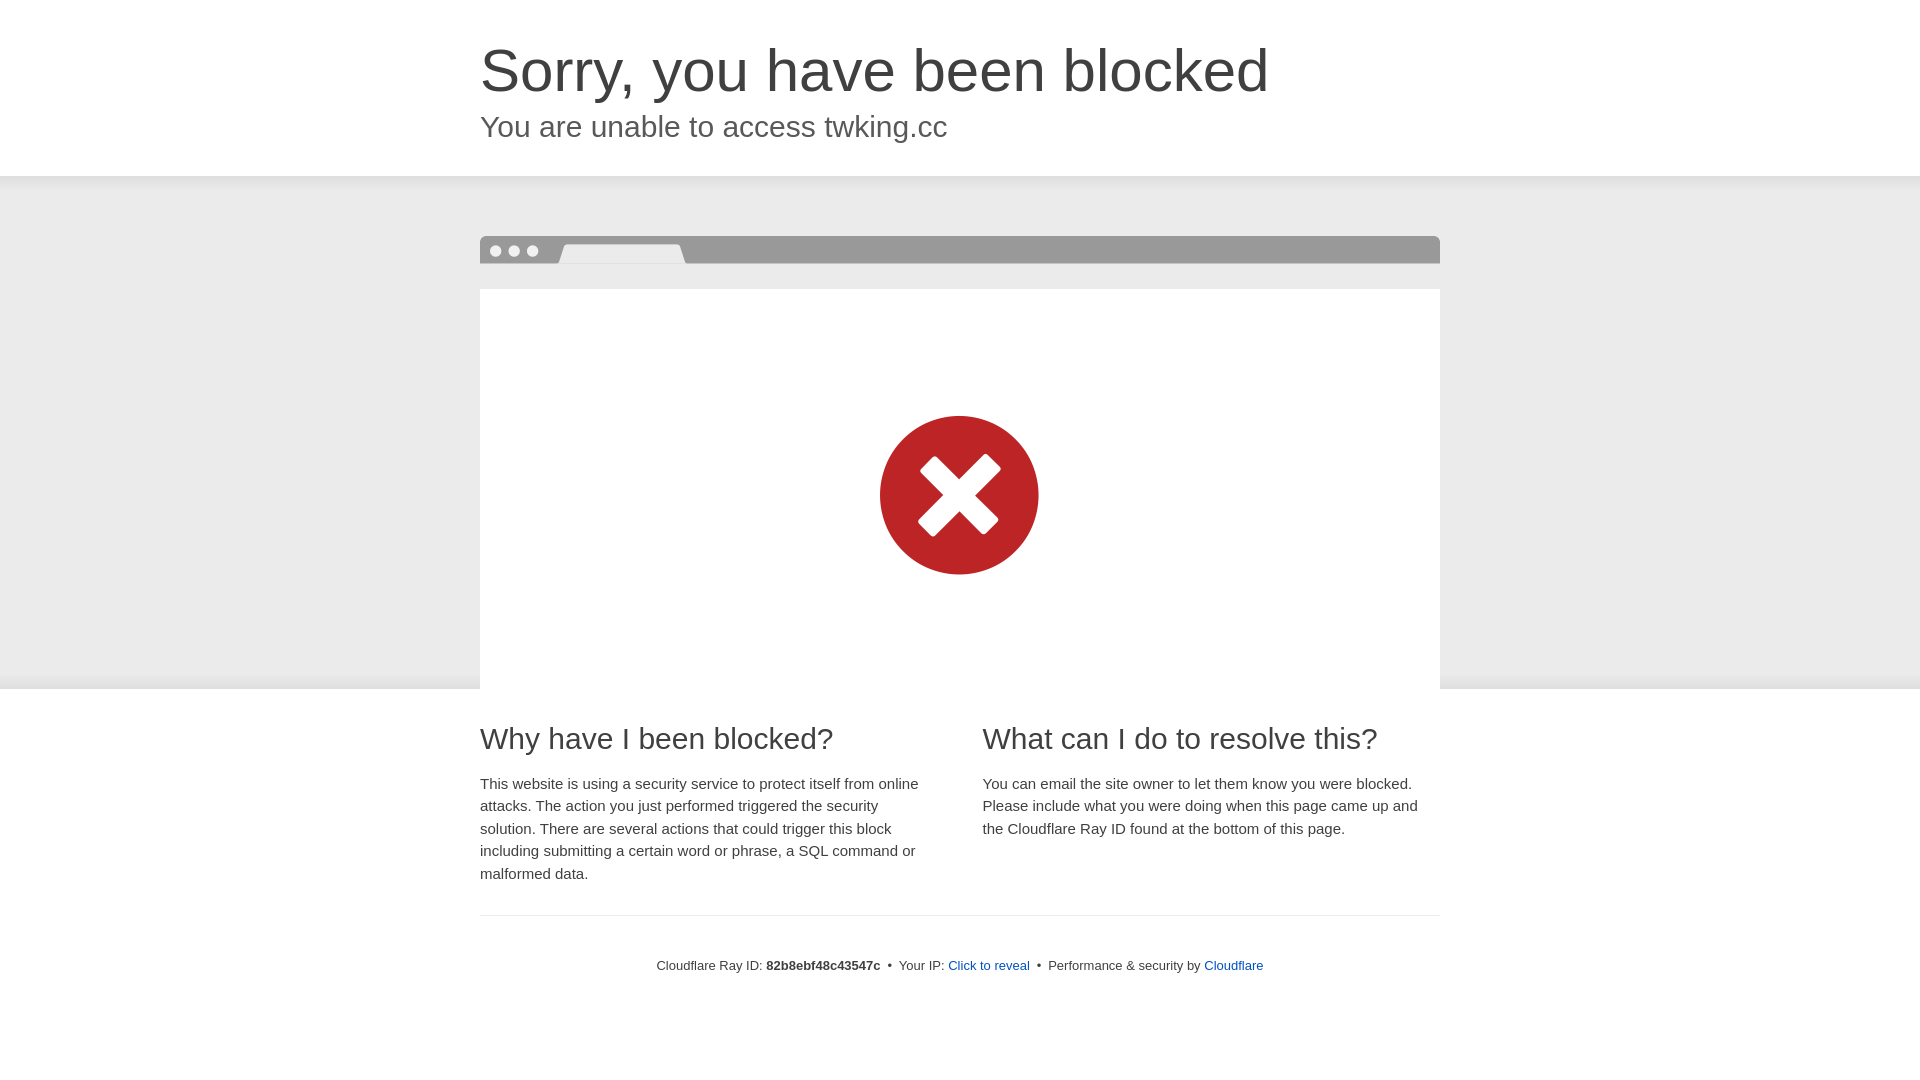 This screenshot has height=1080, width=1920. Describe the element at coordinates (1234, 966) in the screenshot. I see `Cloudflare` at that location.